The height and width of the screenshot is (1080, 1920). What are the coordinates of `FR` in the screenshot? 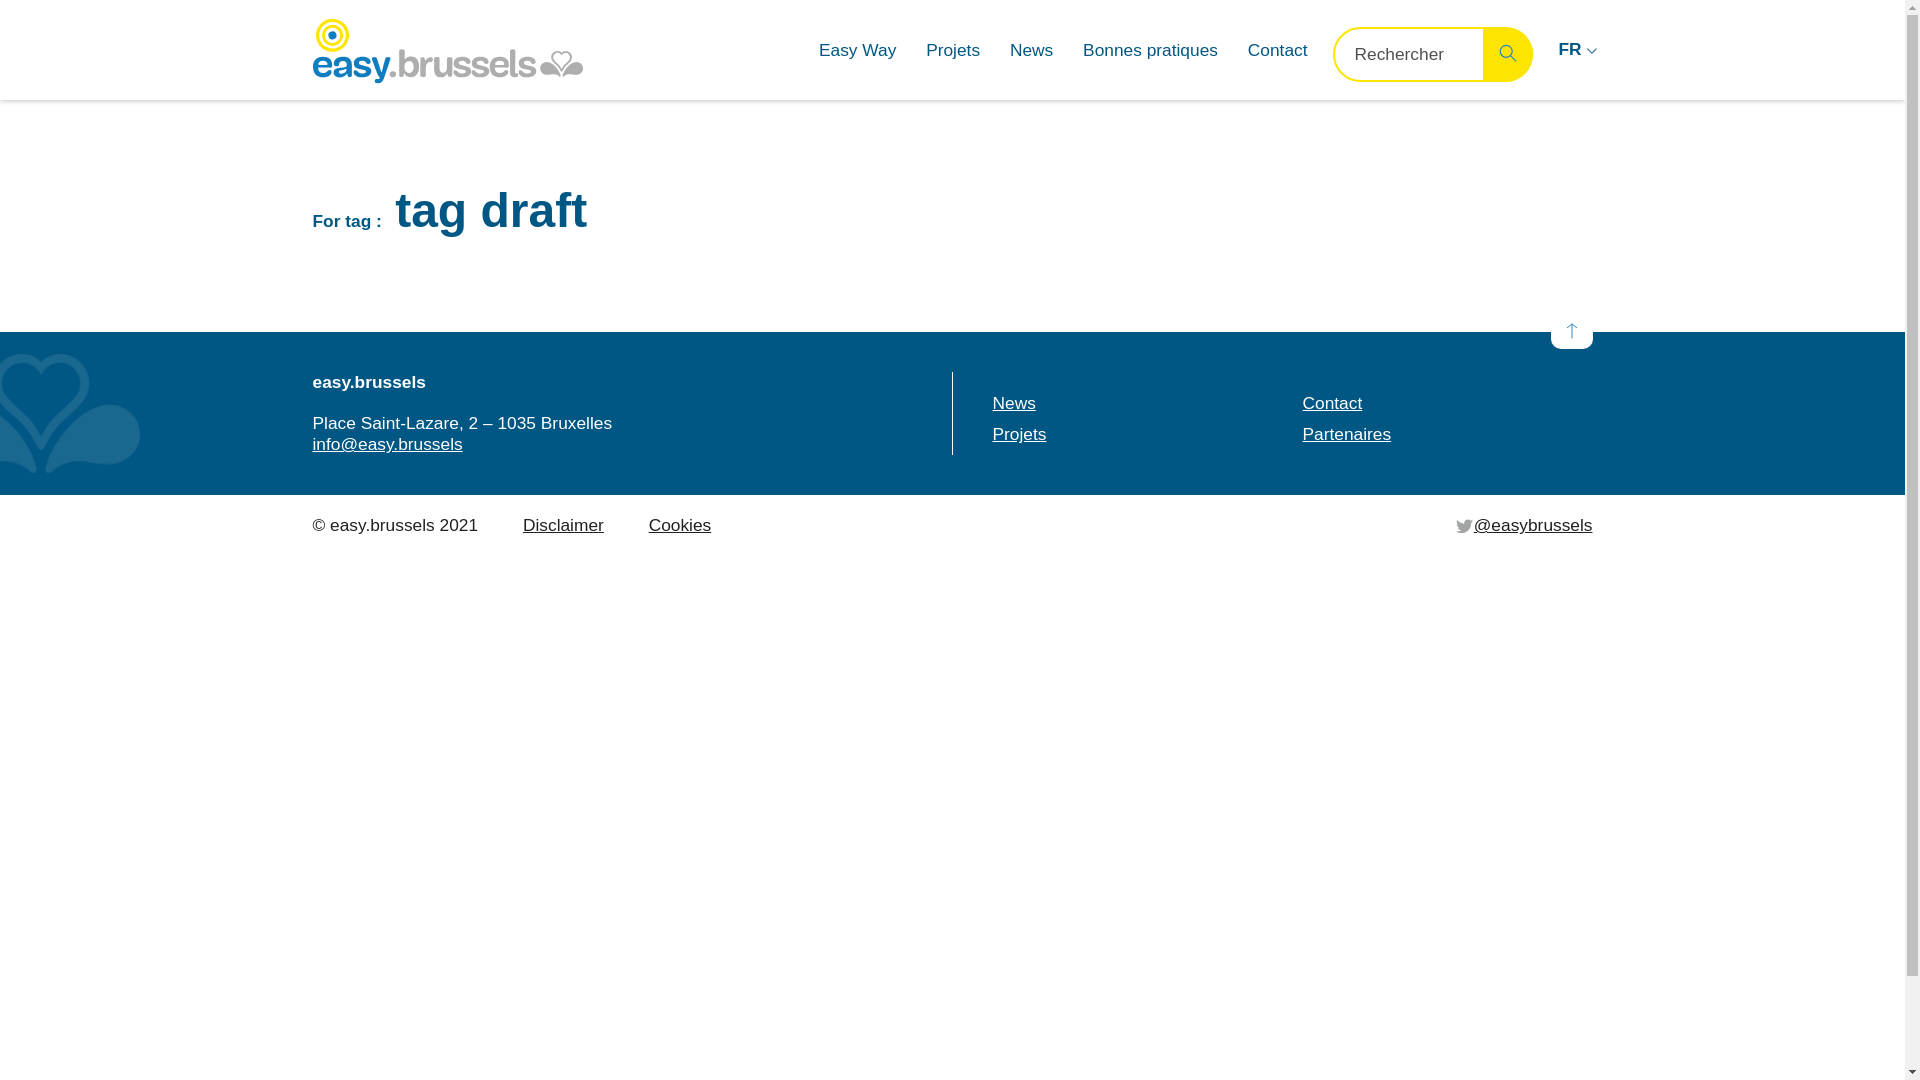 It's located at (1574, 50).